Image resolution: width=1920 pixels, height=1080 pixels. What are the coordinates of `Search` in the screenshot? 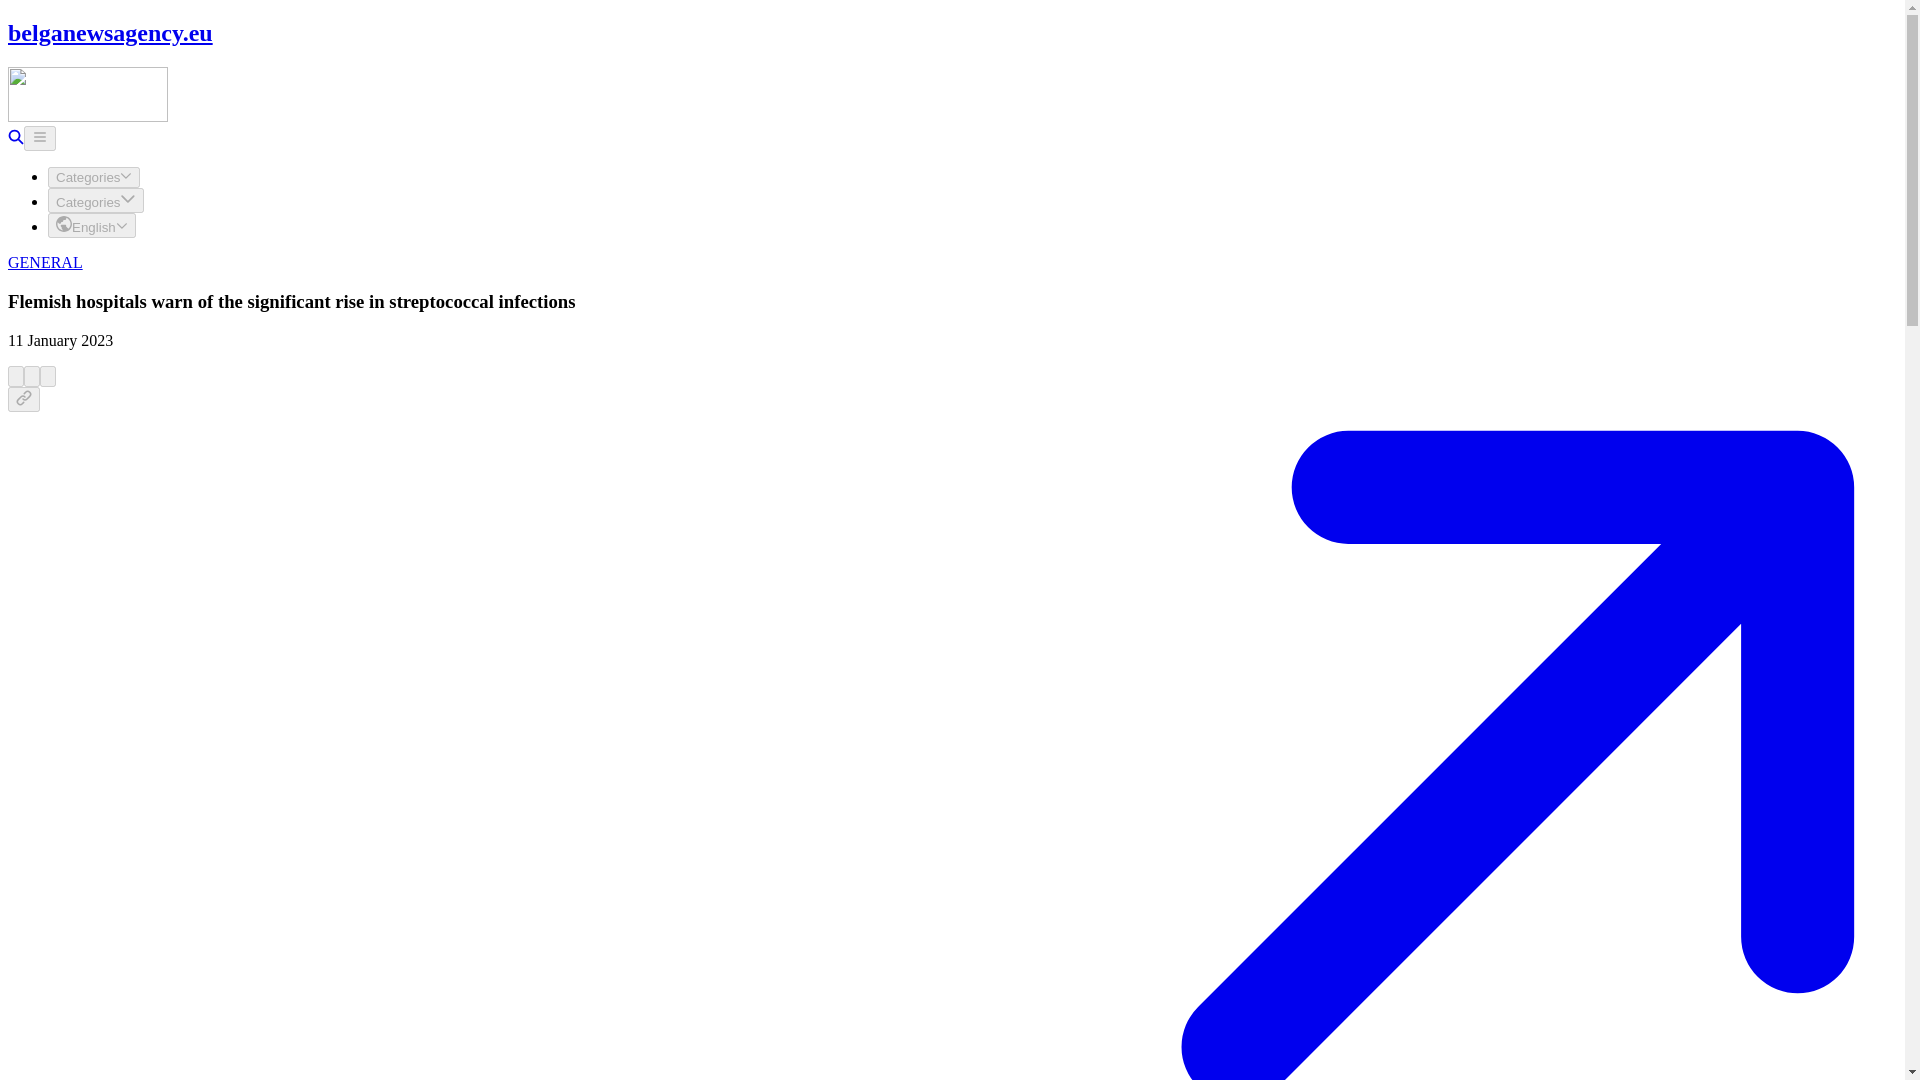 It's located at (15, 138).